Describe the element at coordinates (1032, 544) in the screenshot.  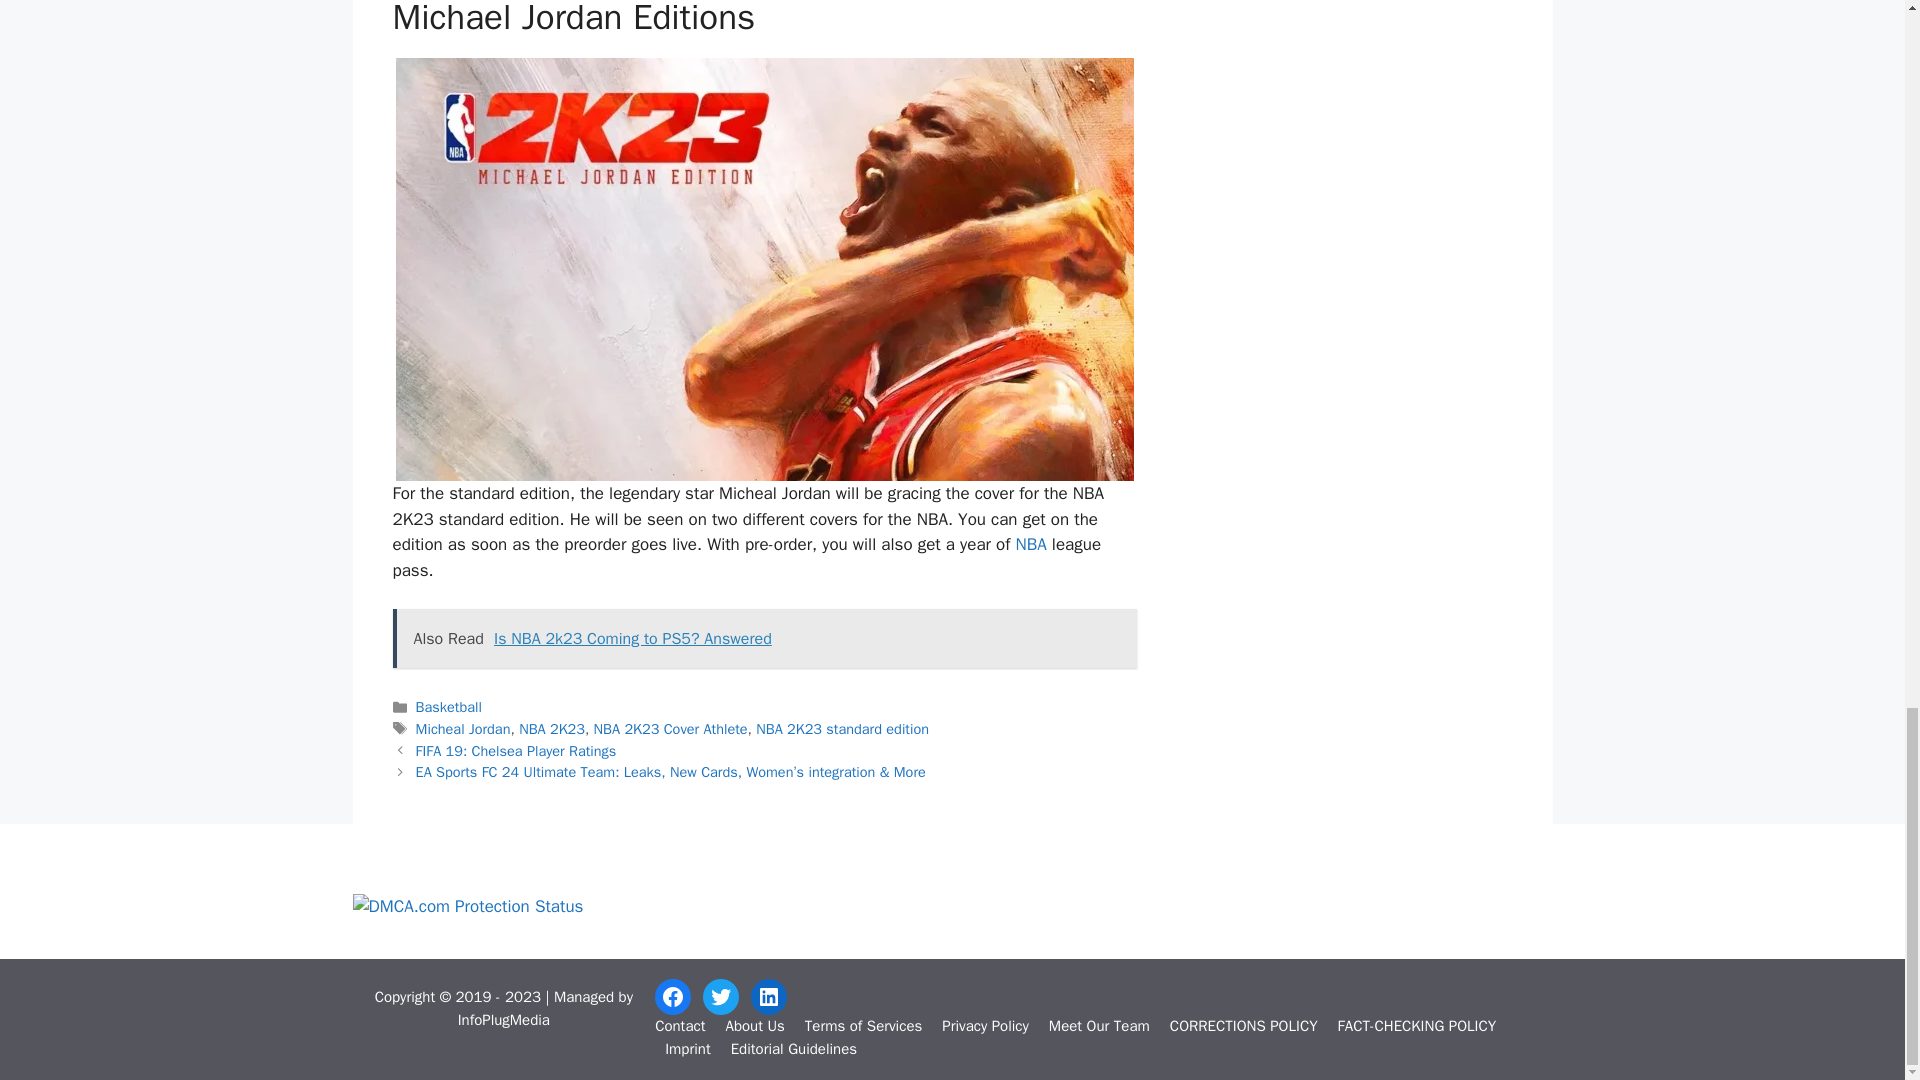
I see `NBA` at that location.